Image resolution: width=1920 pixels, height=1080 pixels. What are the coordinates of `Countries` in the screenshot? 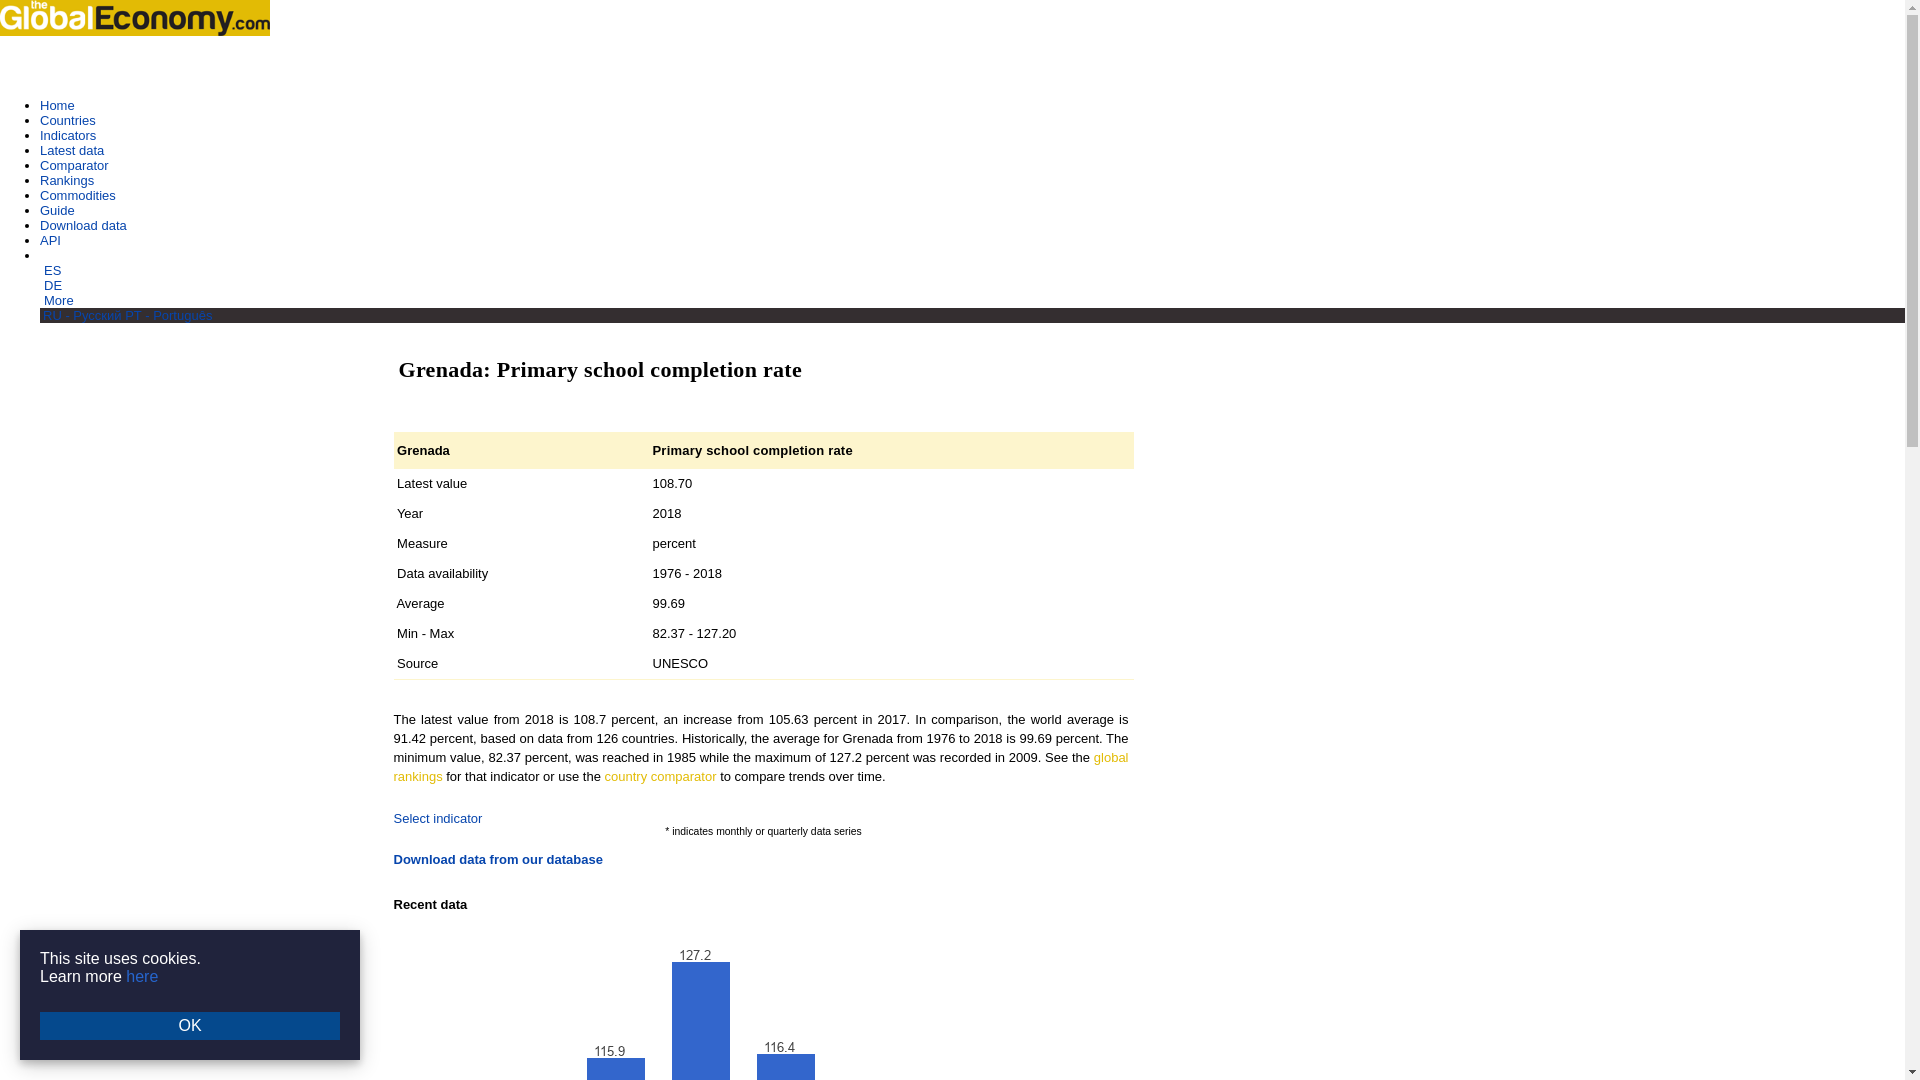 It's located at (68, 120).